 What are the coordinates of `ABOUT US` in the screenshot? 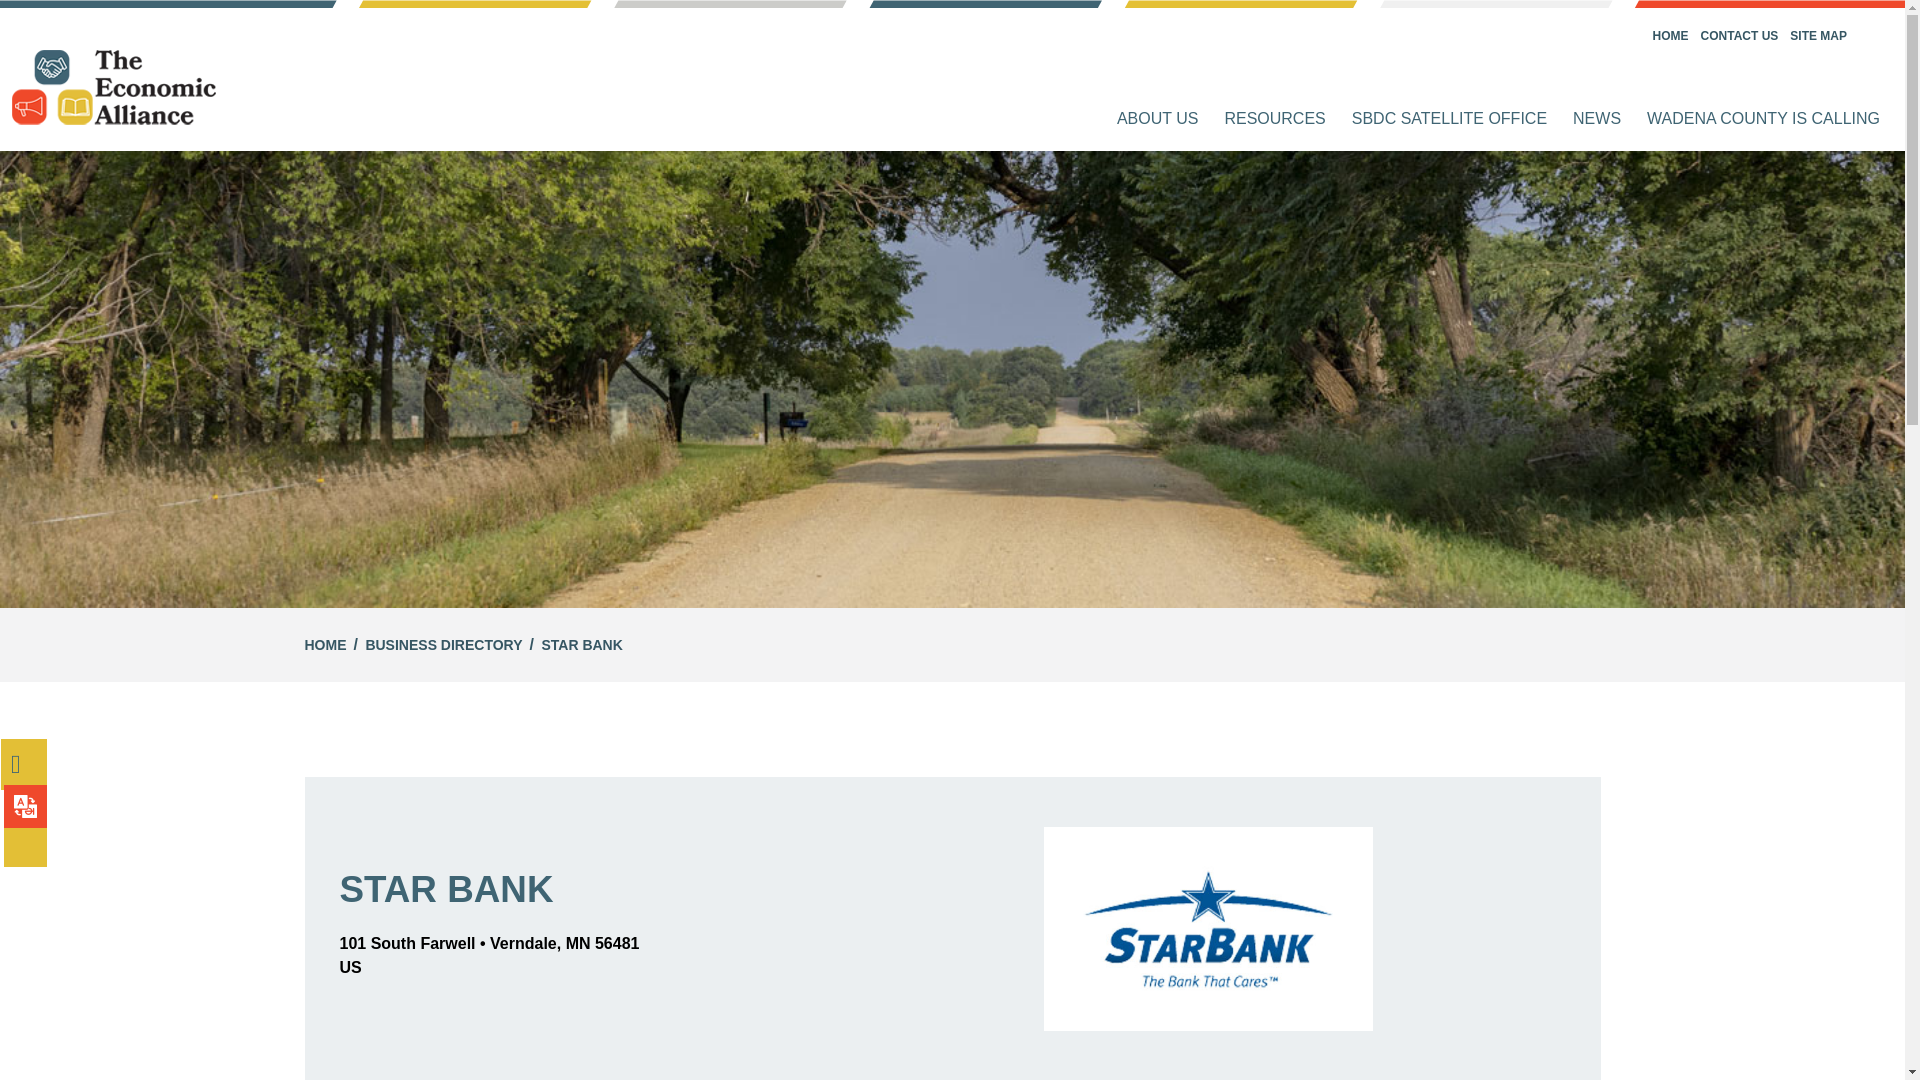 It's located at (1158, 119).